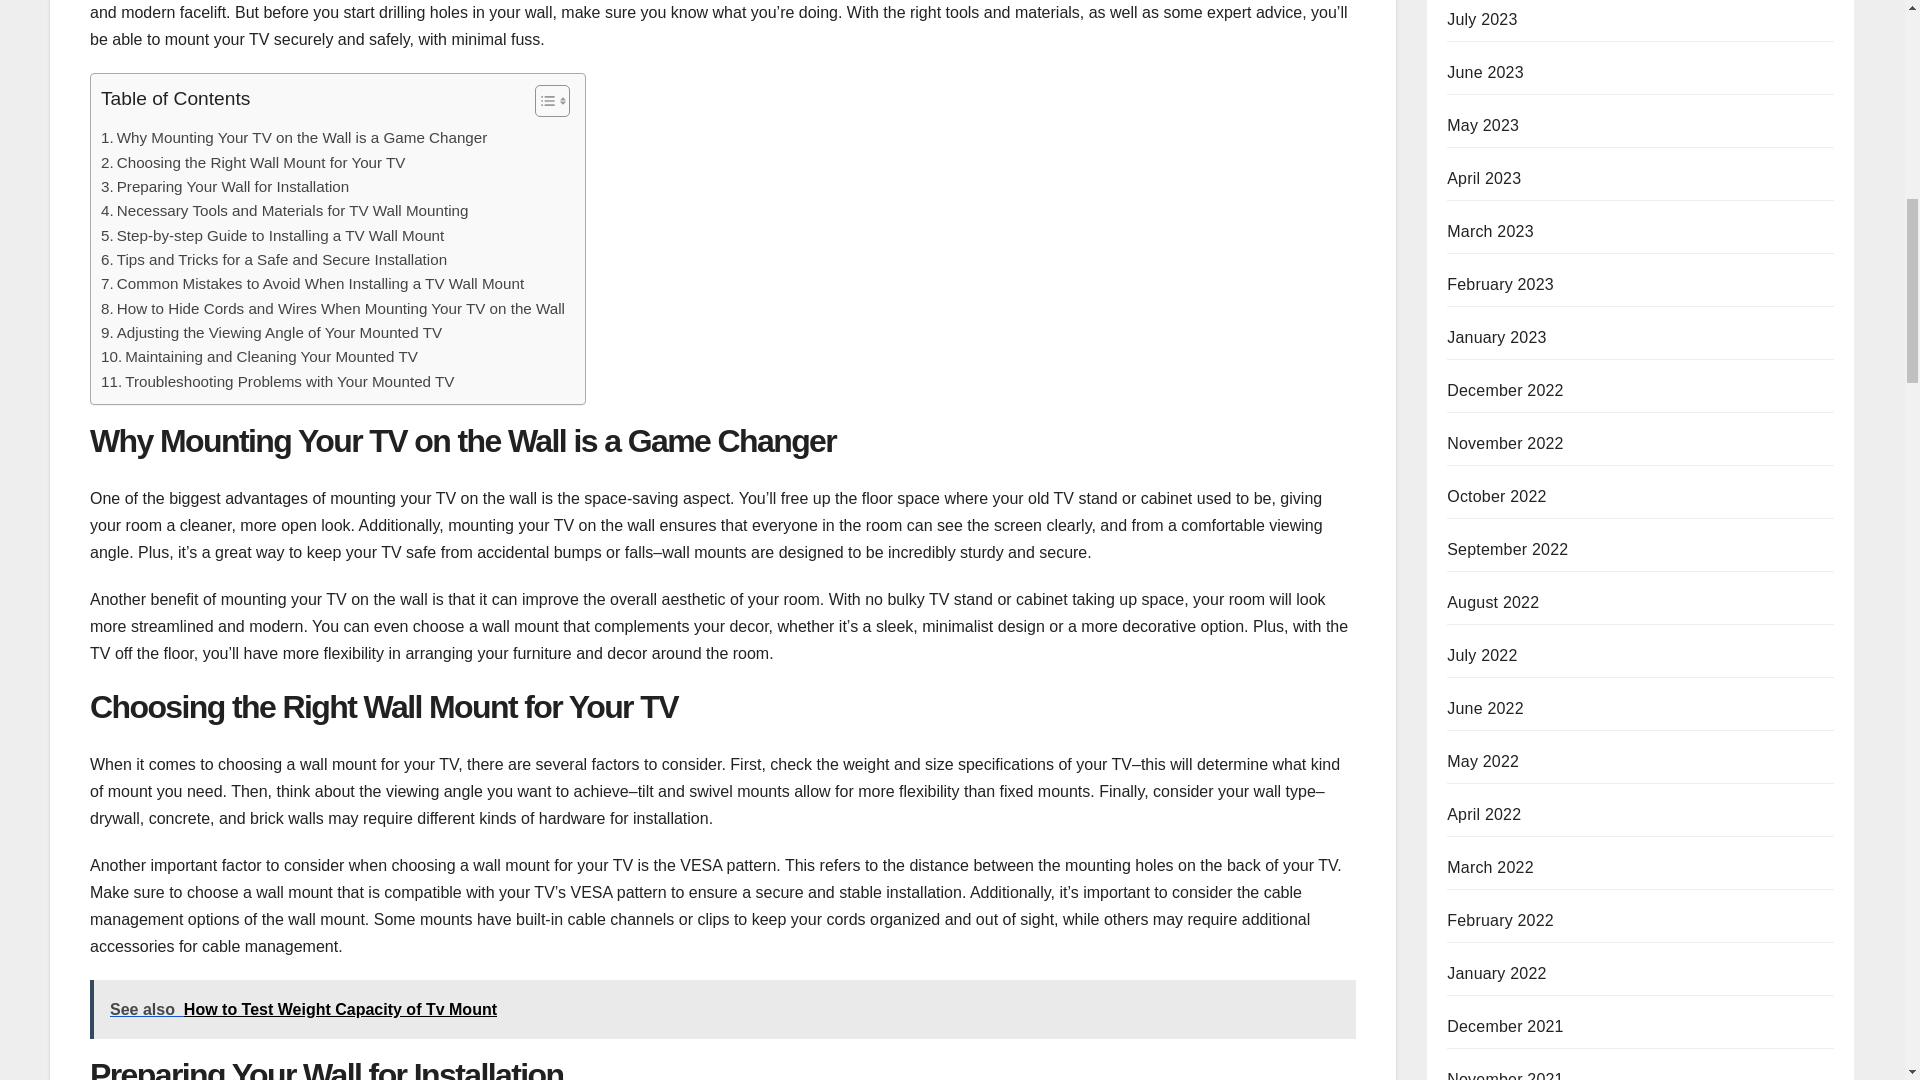 Image resolution: width=1920 pixels, height=1080 pixels. I want to click on Why Mounting Your TV on the Wall is a Game Changer, so click(294, 138).